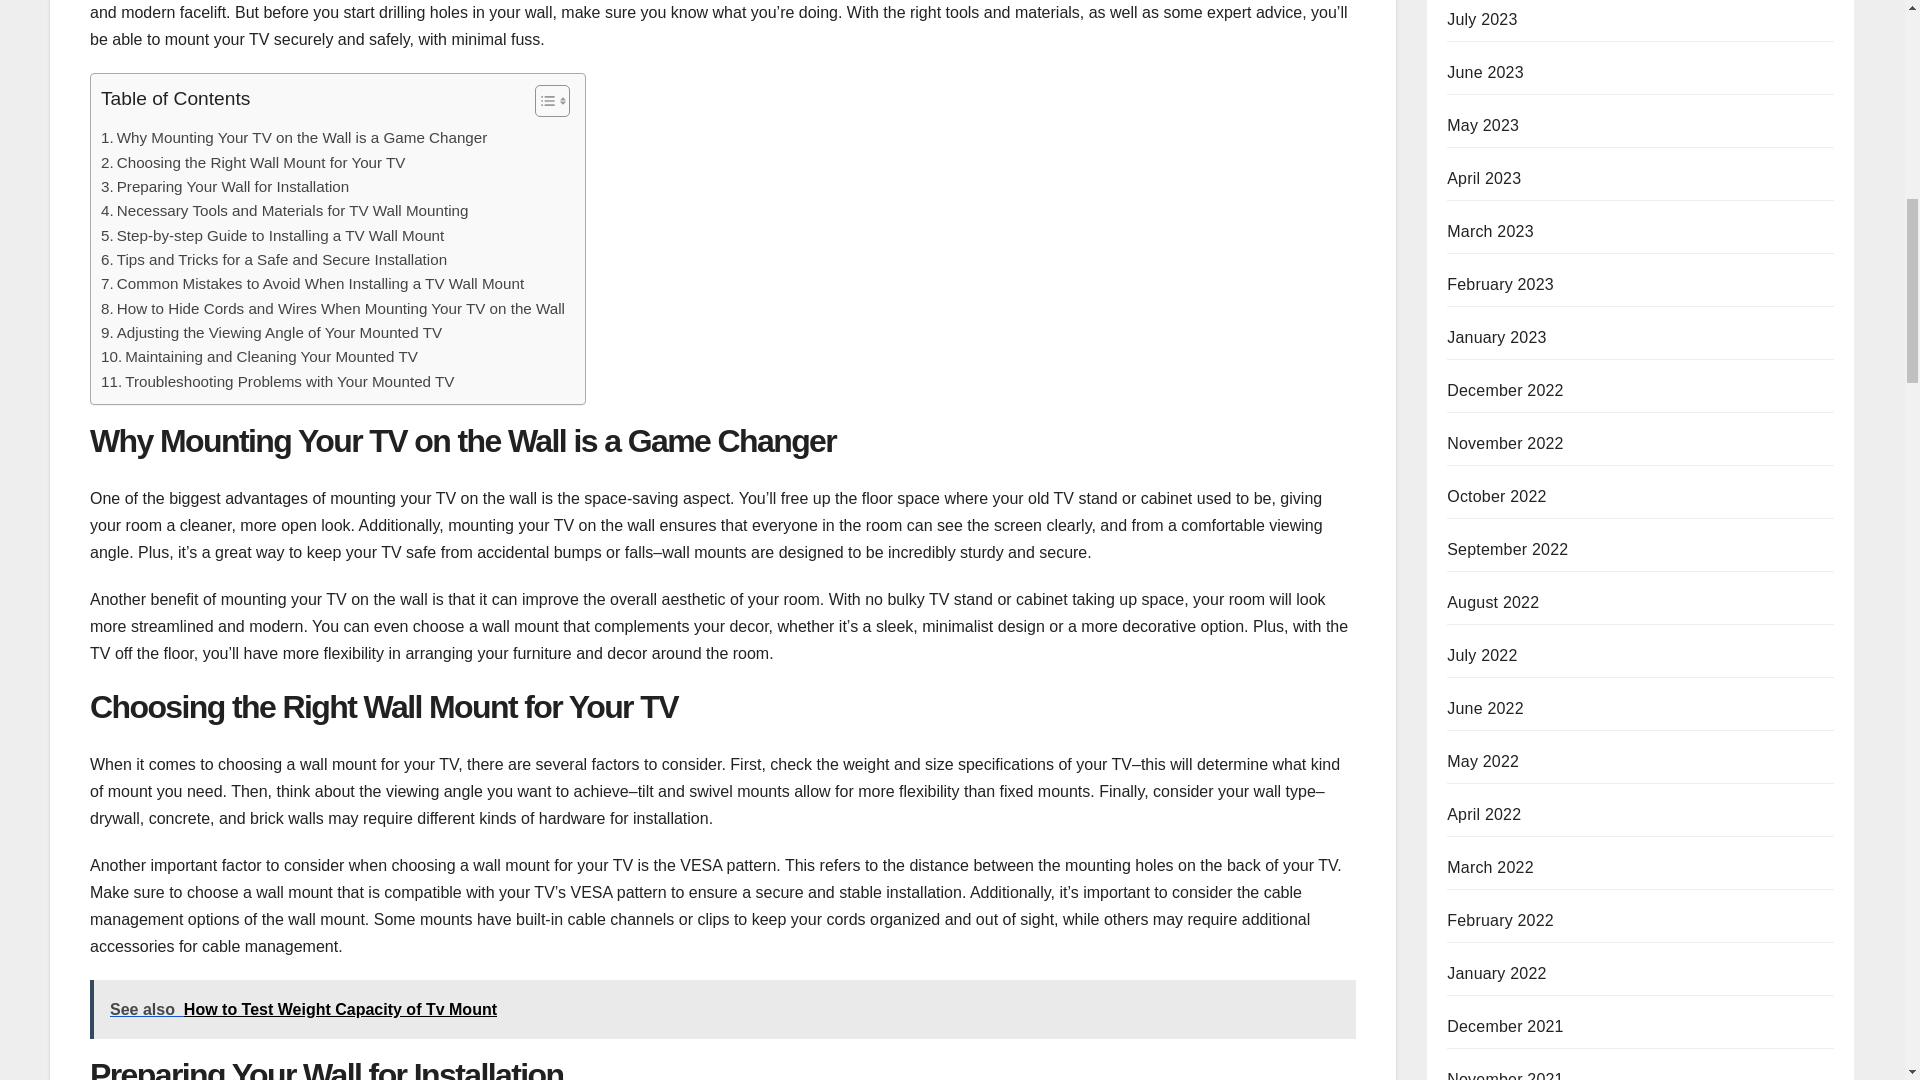 Image resolution: width=1920 pixels, height=1080 pixels. I want to click on Why Mounting Your TV on the Wall is a Game Changer, so click(294, 138).